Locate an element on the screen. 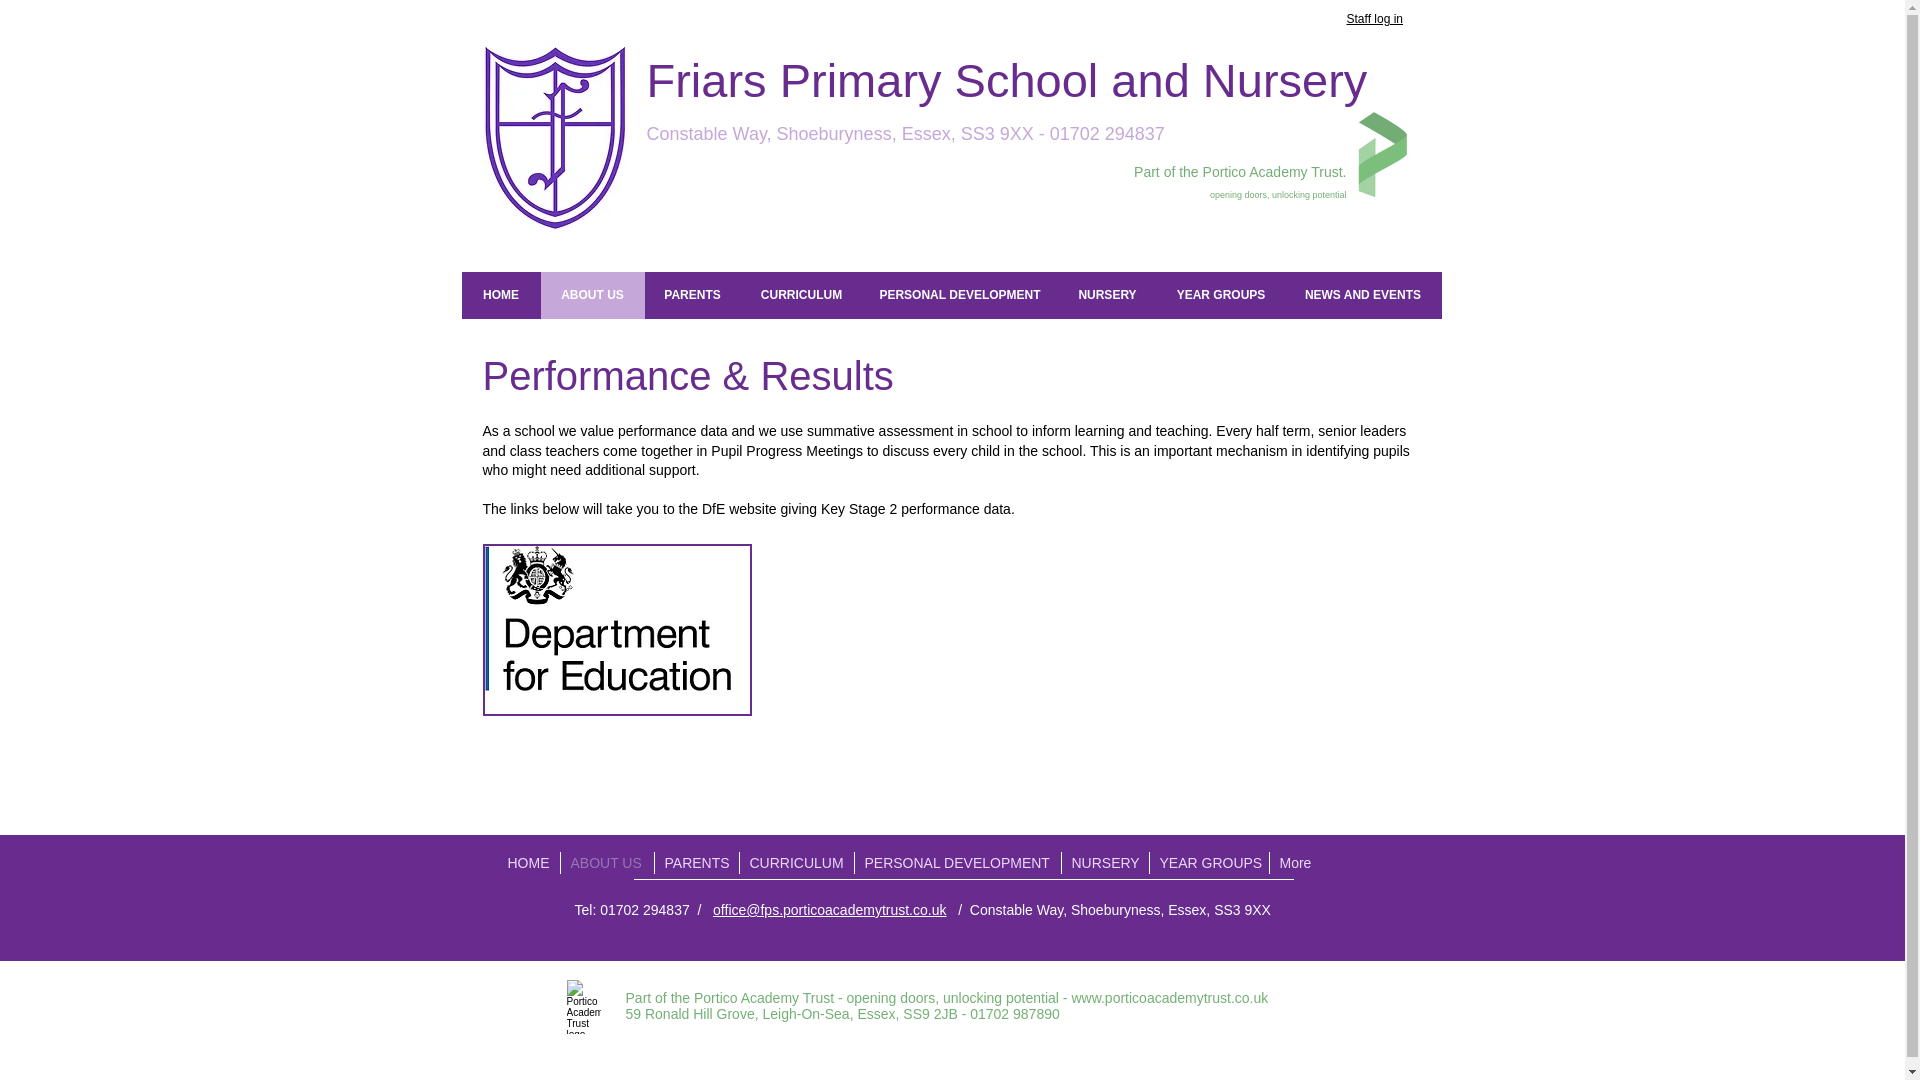 The image size is (1920, 1080). CURRICULUM is located at coordinates (800, 295).